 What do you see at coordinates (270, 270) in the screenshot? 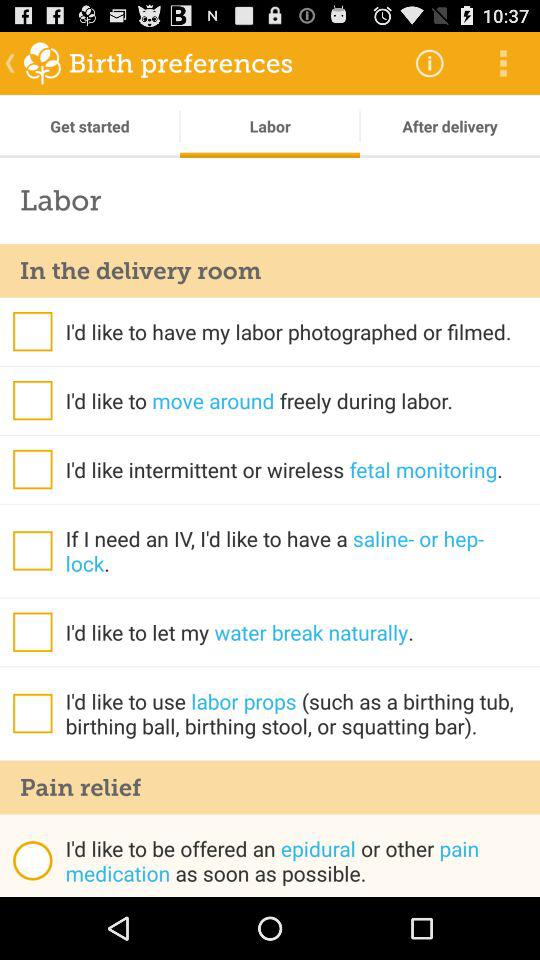
I see `turn on the in the delivery icon` at bounding box center [270, 270].